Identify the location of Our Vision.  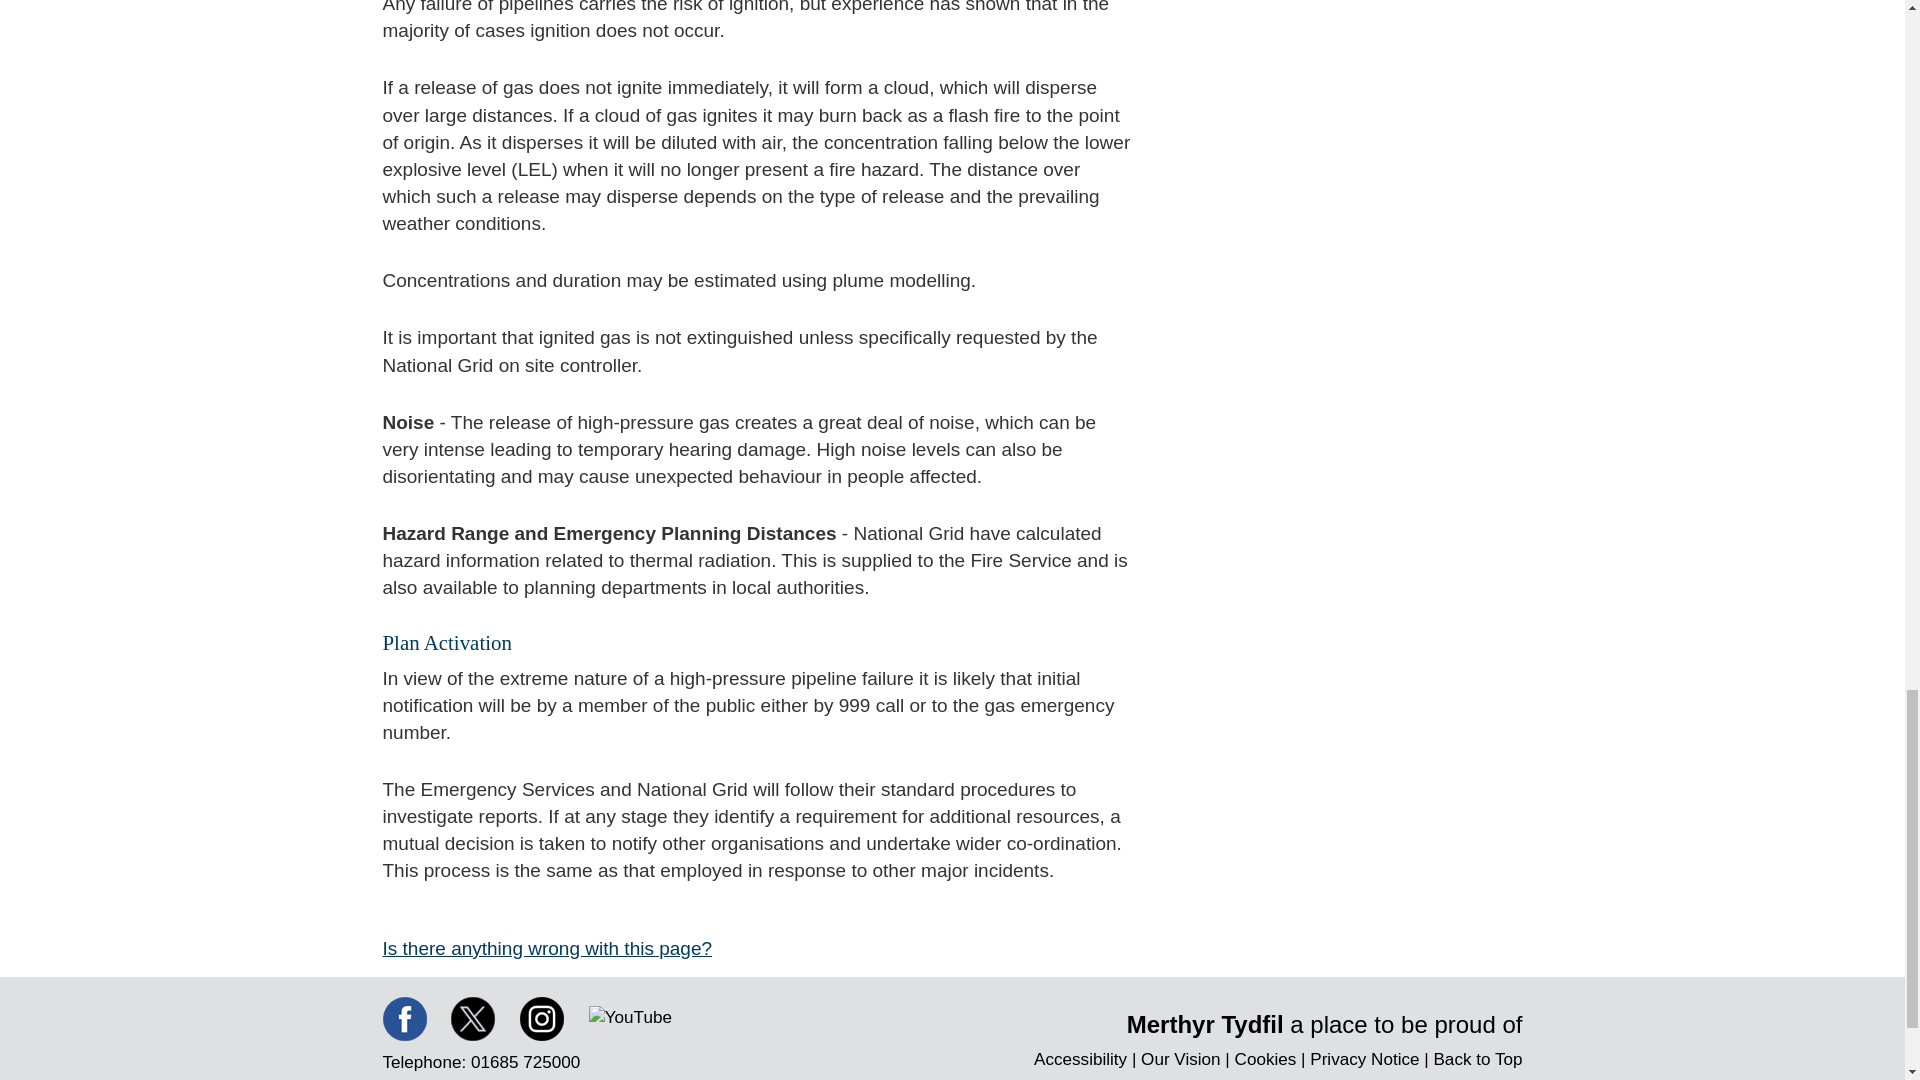
(1180, 1058).